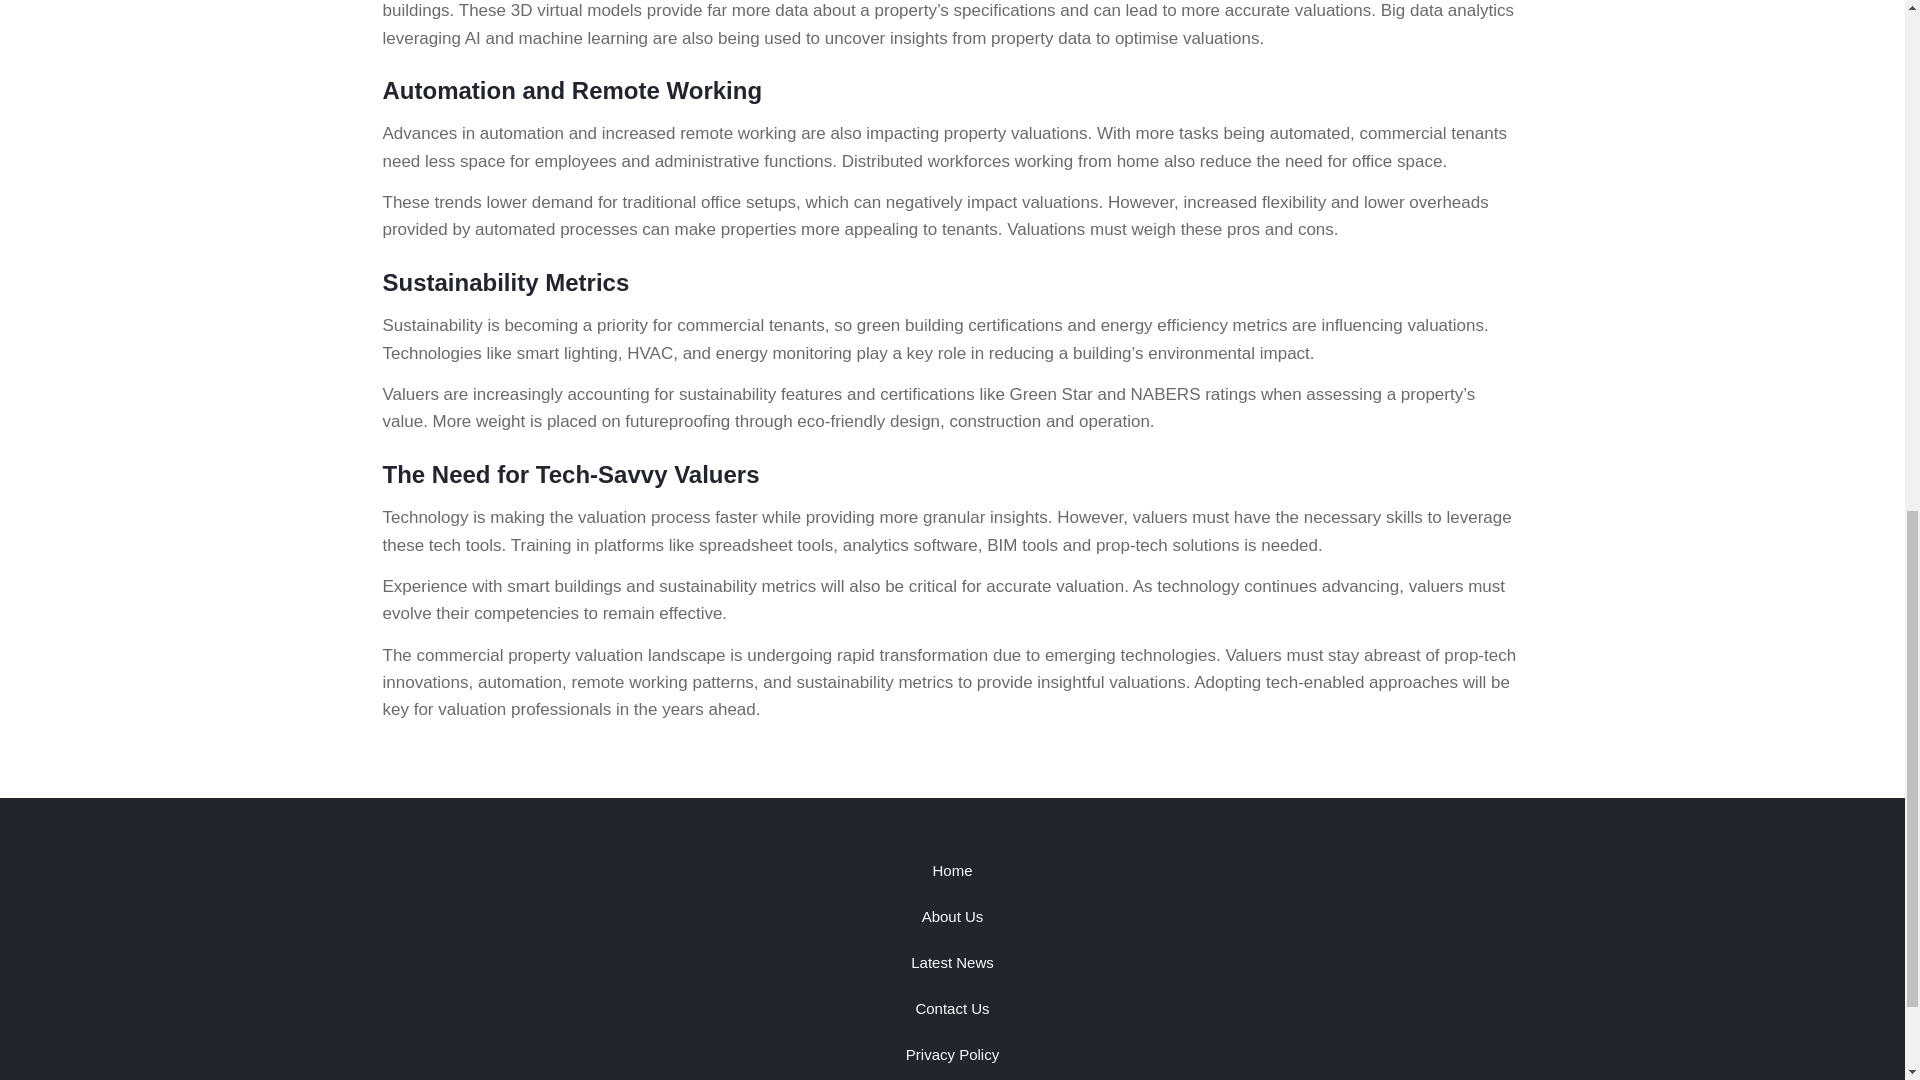  What do you see at coordinates (952, 962) in the screenshot?
I see `Latest News` at bounding box center [952, 962].